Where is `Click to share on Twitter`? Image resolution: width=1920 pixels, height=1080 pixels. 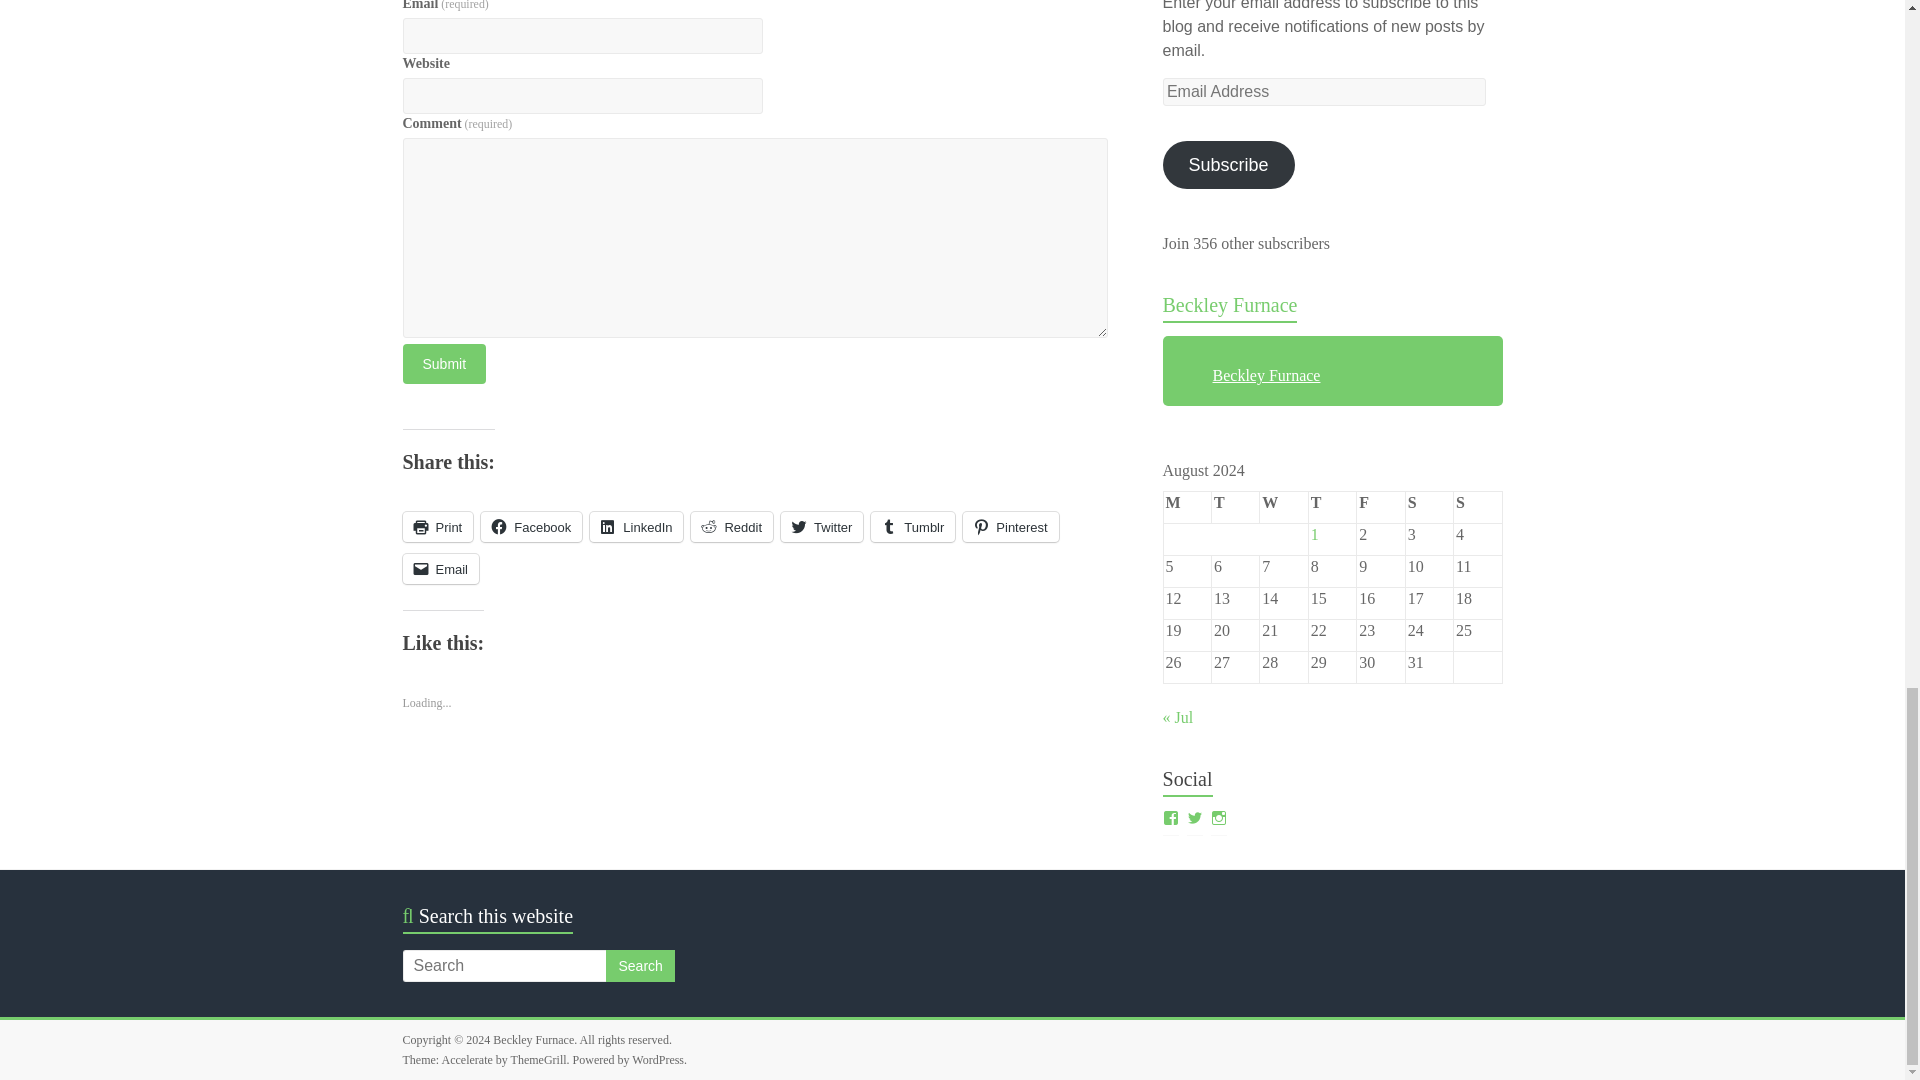 Click to share on Twitter is located at coordinates (822, 526).